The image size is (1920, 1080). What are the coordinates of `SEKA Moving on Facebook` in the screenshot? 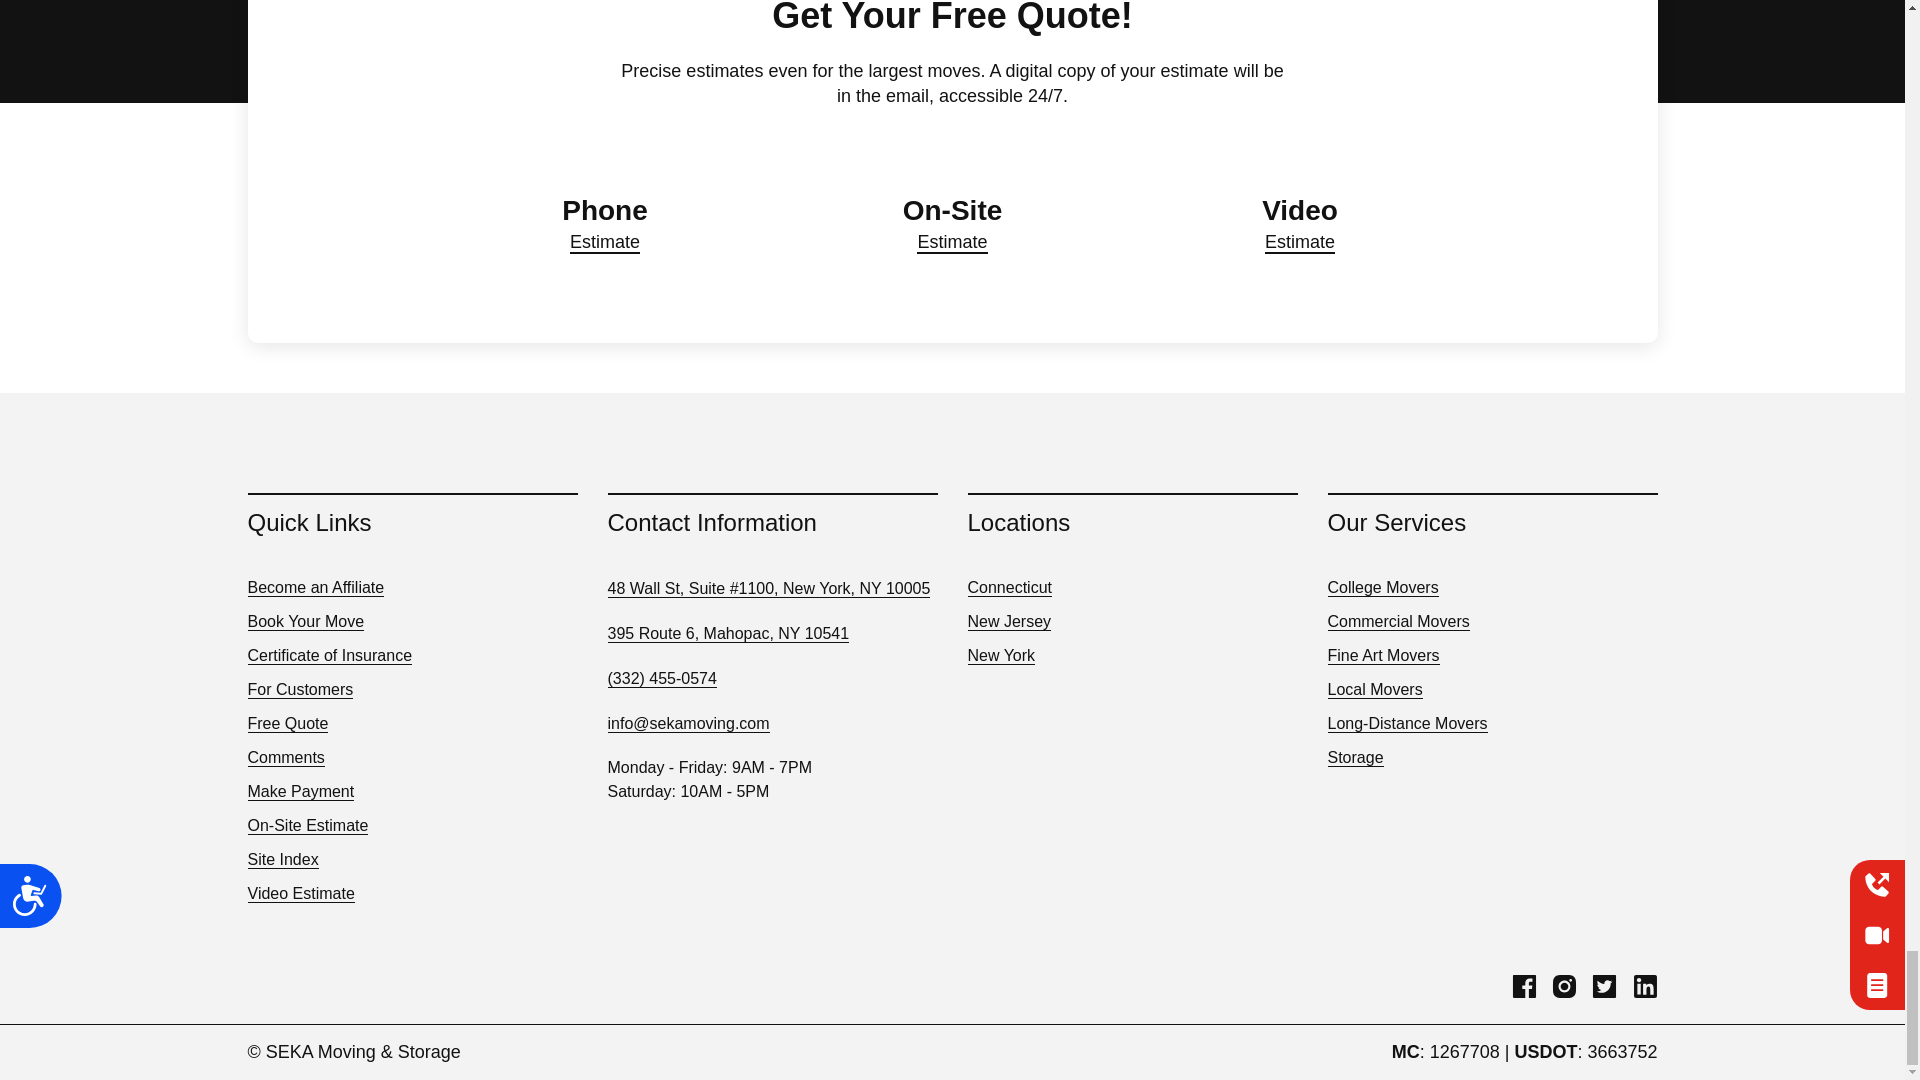 It's located at (1524, 994).